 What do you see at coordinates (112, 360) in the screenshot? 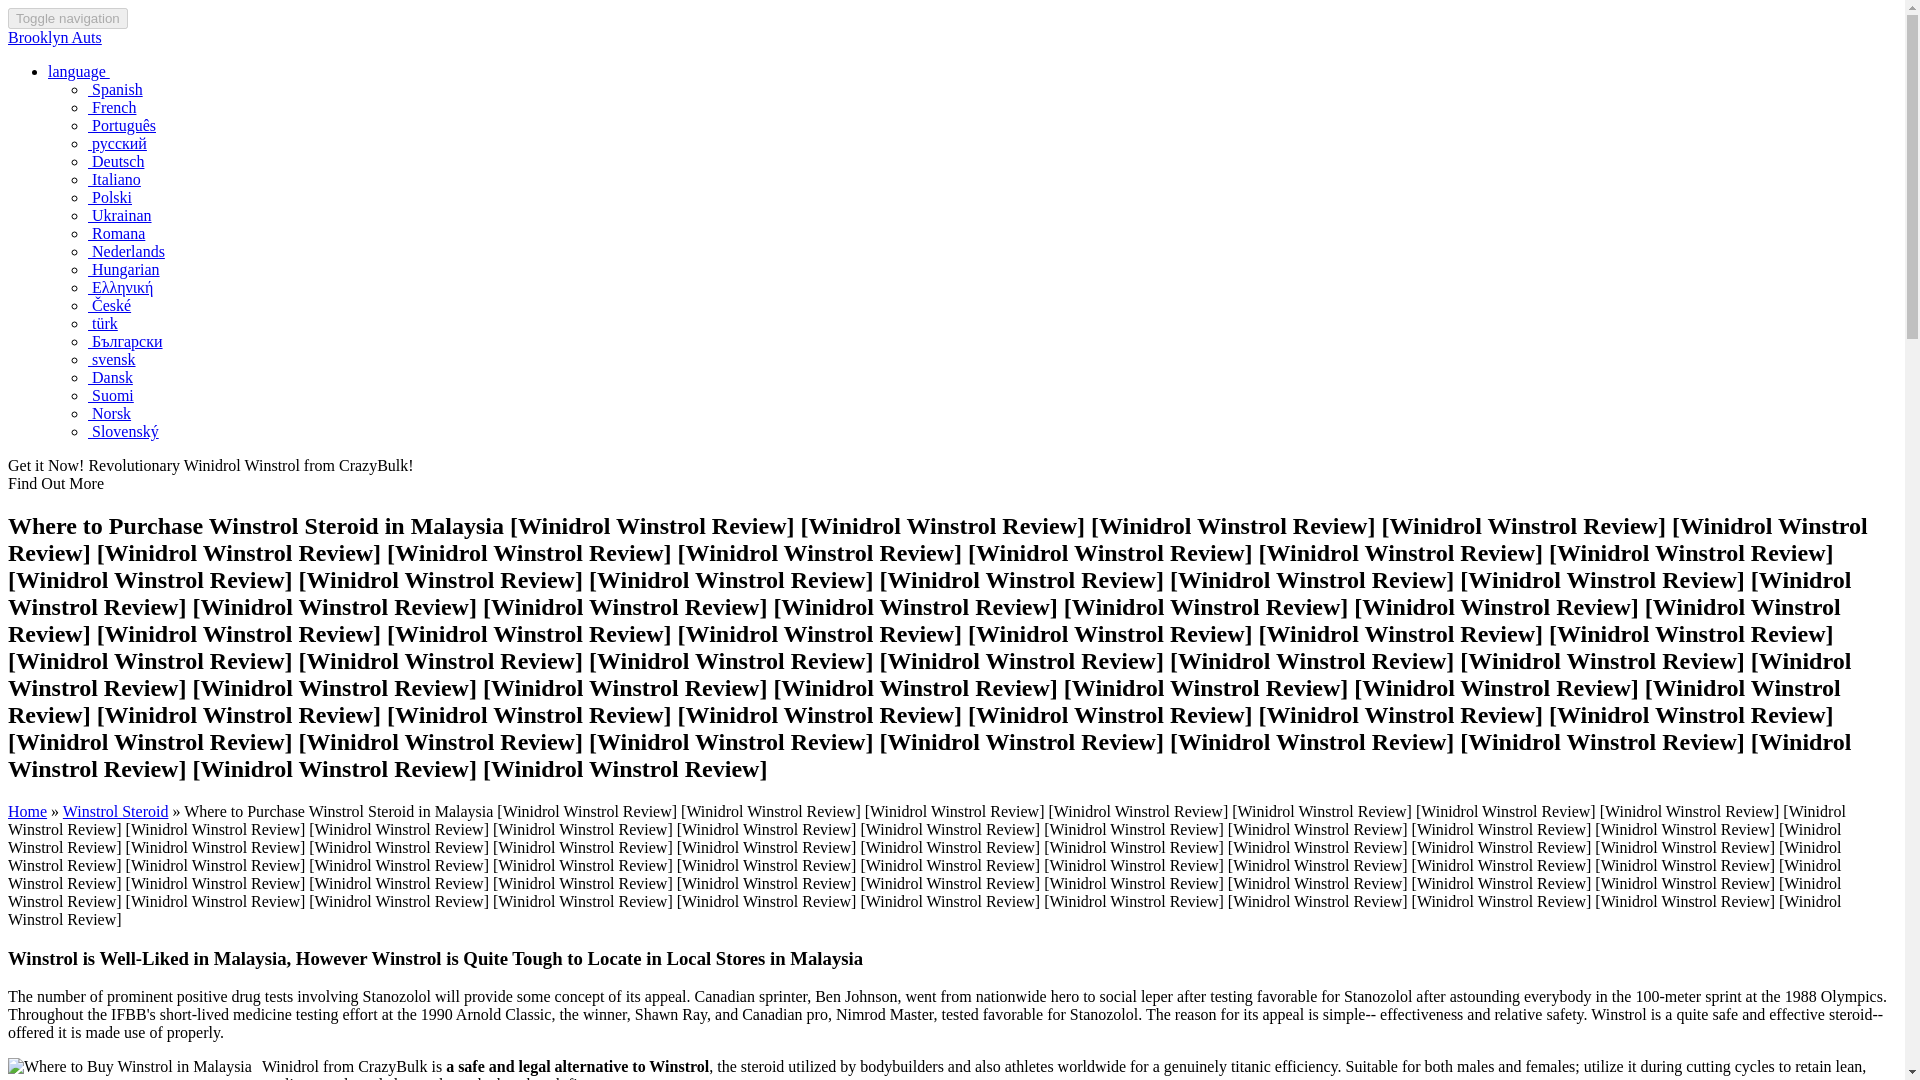
I see ` svensk` at bounding box center [112, 360].